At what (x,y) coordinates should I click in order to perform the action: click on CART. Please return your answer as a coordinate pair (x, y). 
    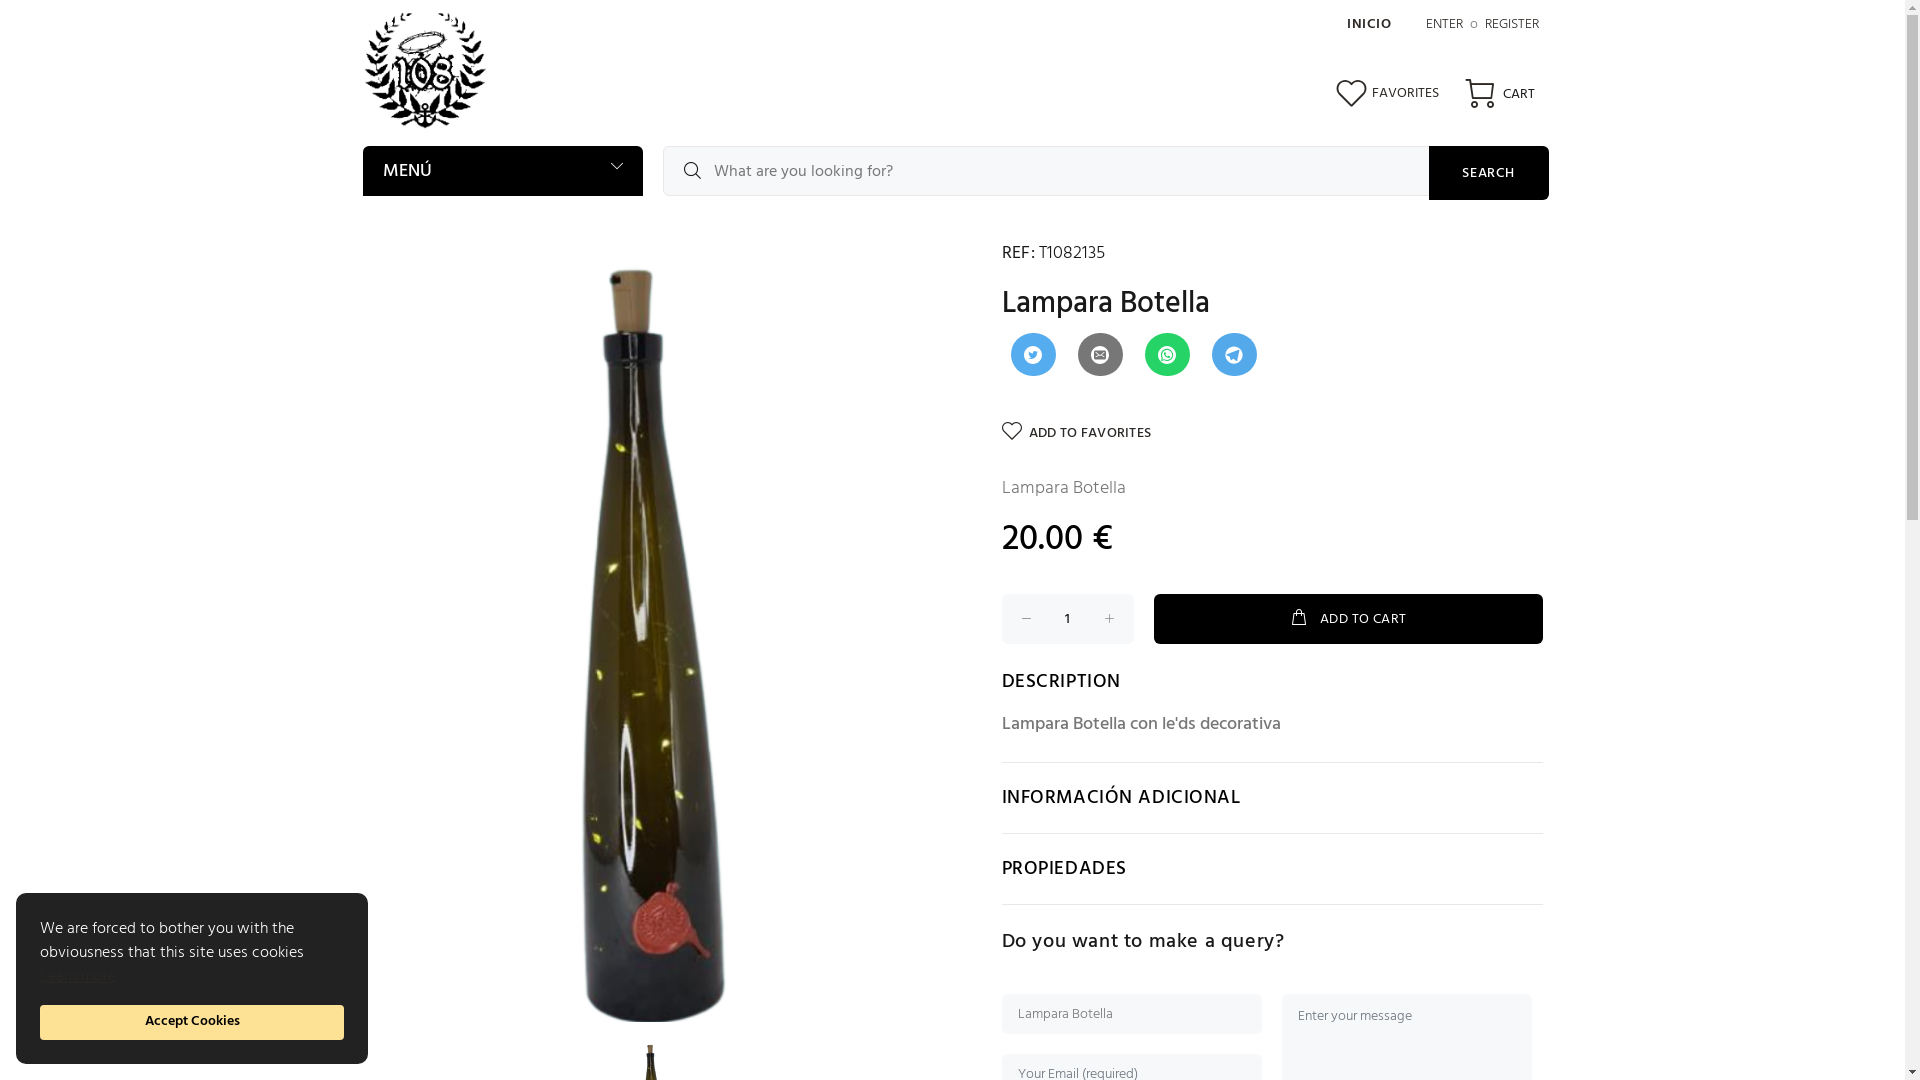
    Looking at the image, I should click on (1497, 94).